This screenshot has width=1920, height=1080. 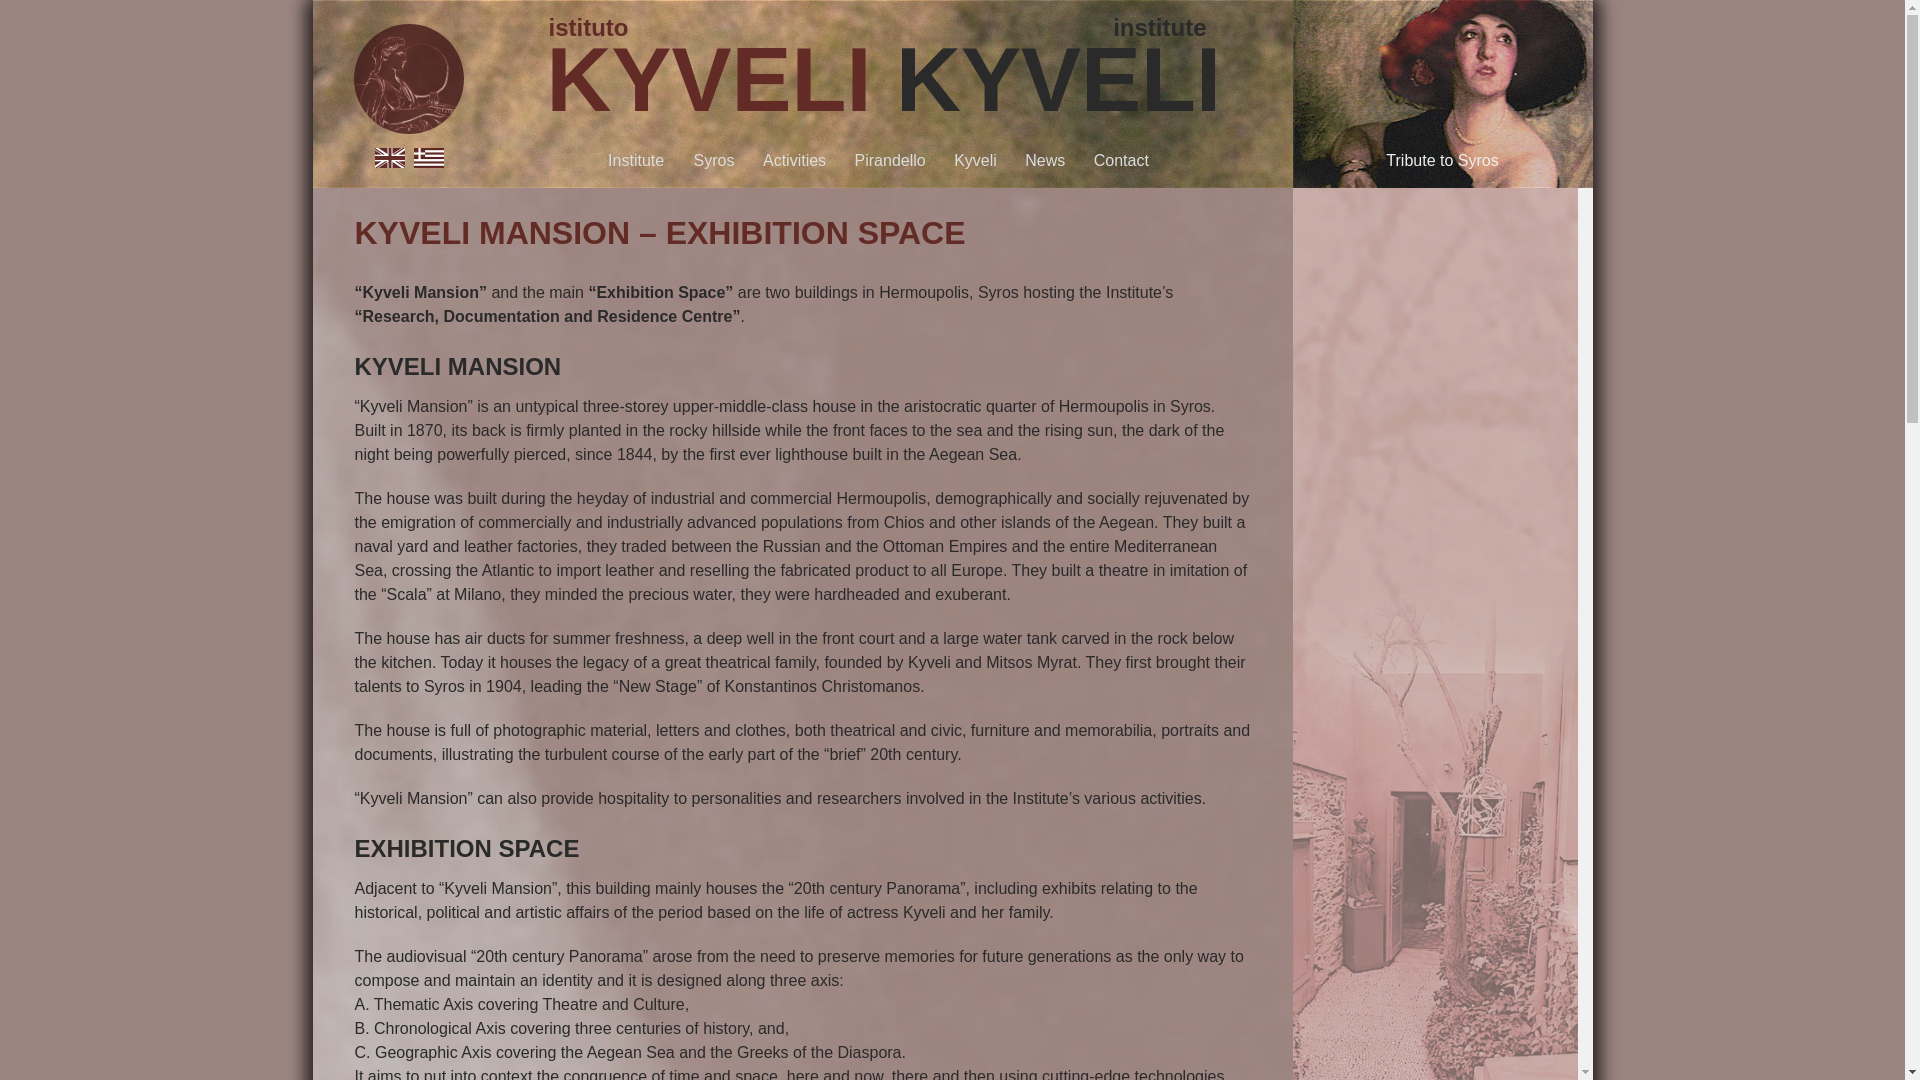 I want to click on Kyveli Institute, so click(x=408, y=124).